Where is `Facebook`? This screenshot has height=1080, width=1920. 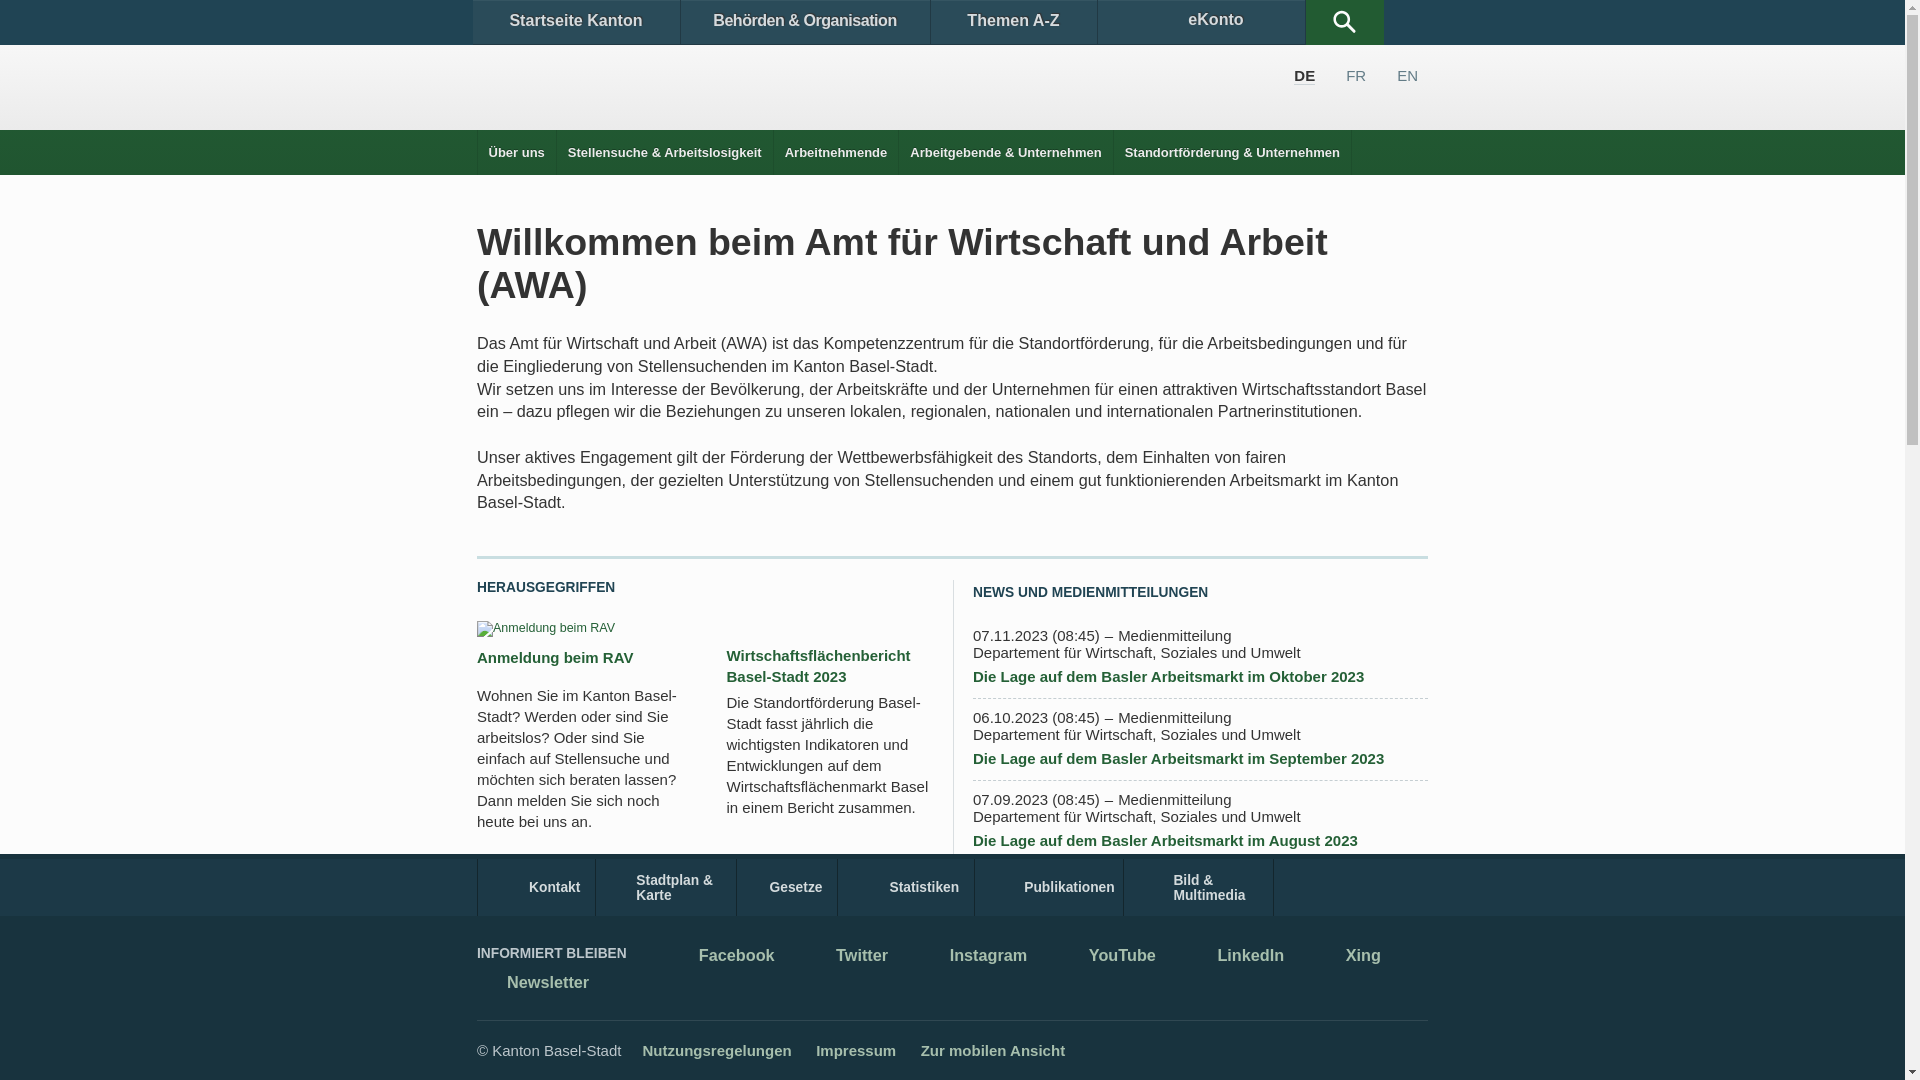 Facebook is located at coordinates (722, 957).